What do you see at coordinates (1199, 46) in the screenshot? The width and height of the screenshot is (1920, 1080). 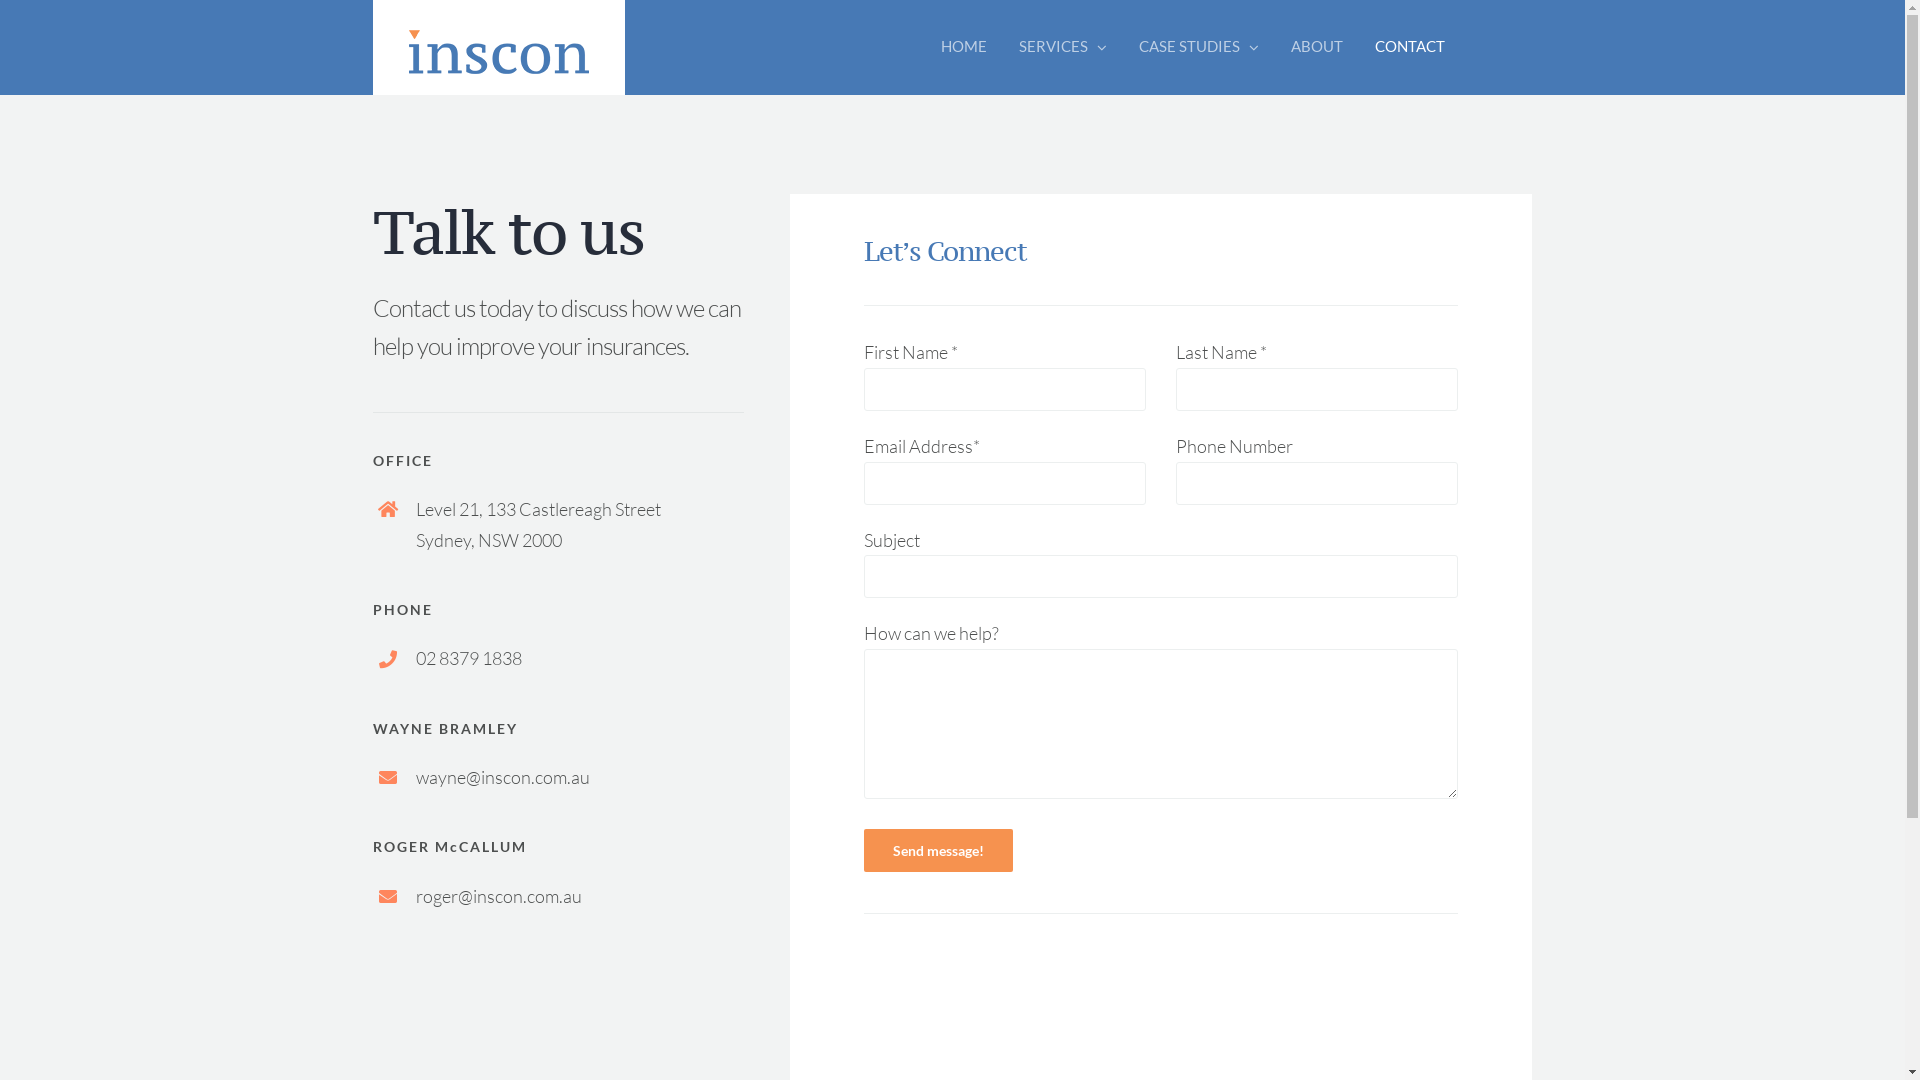 I see `CASE STUDIES` at bounding box center [1199, 46].